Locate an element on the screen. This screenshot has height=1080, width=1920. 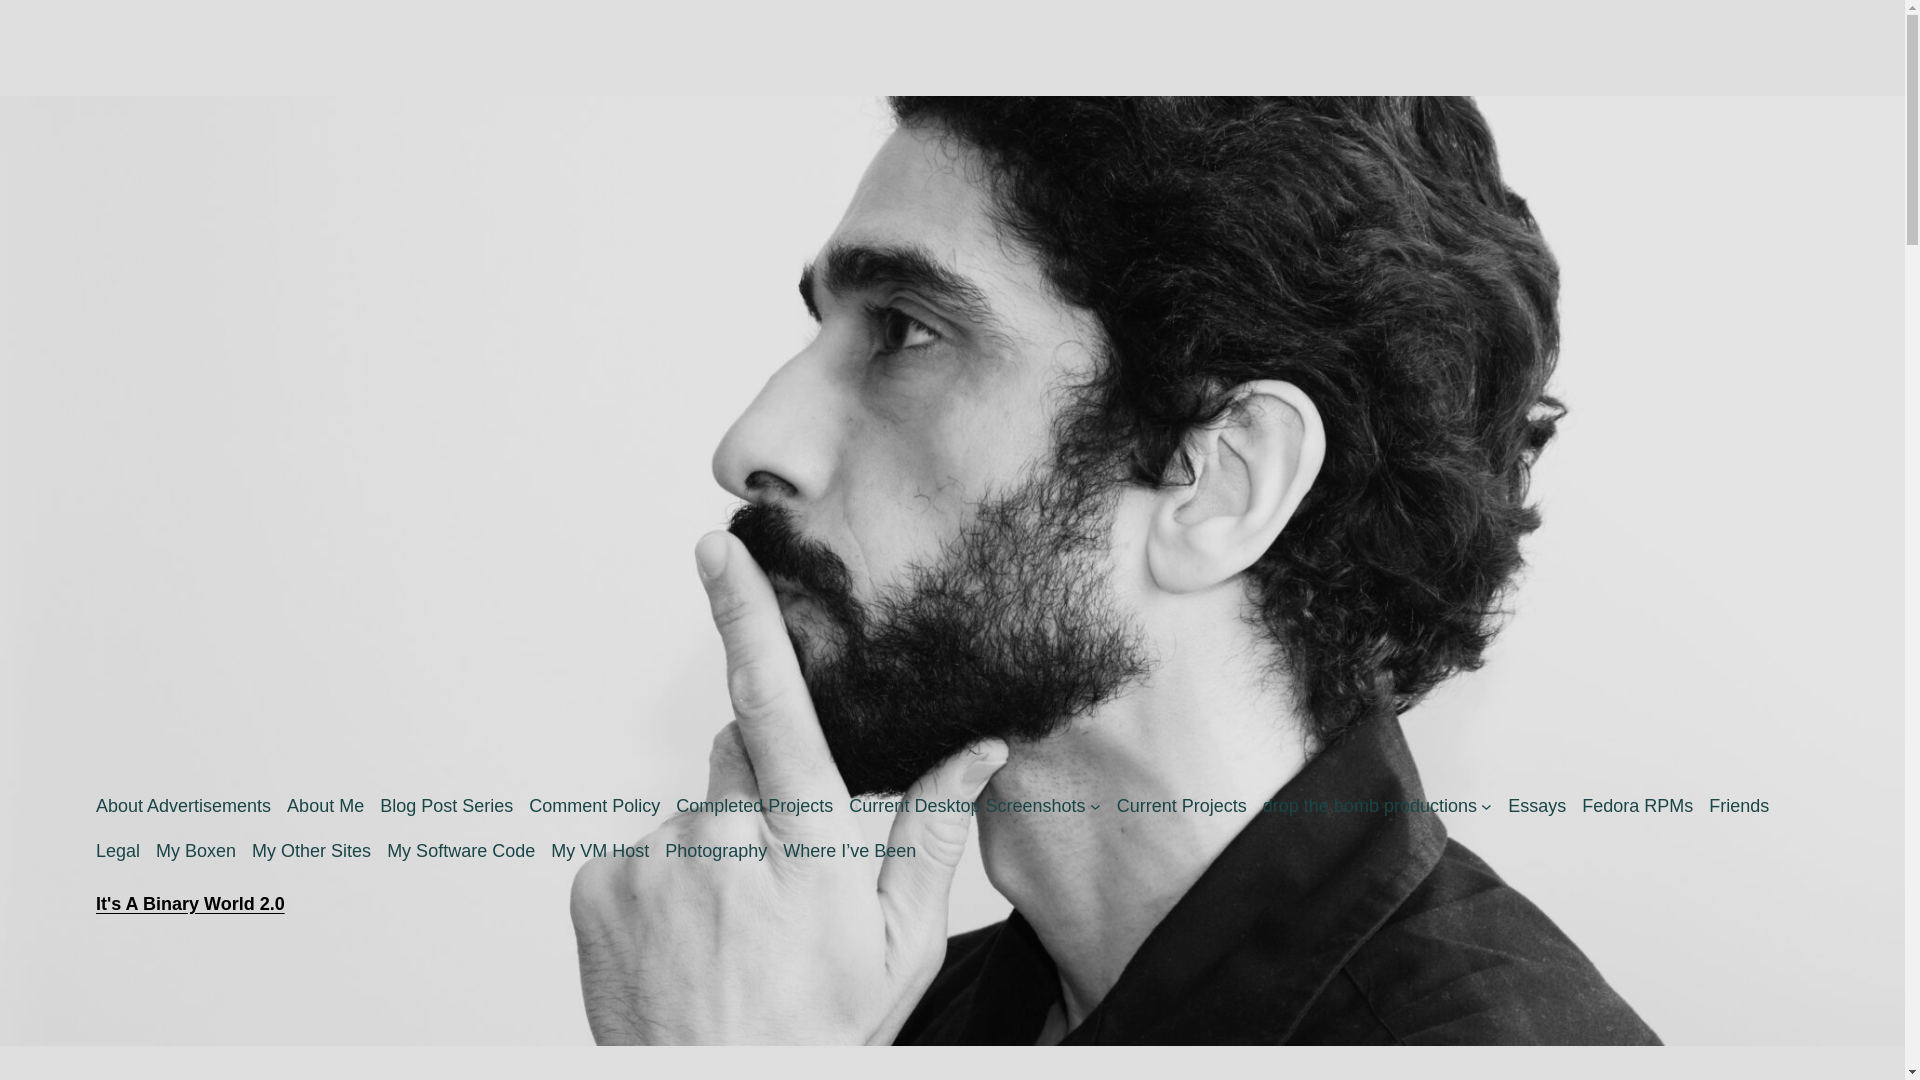
About Me is located at coordinates (325, 806).